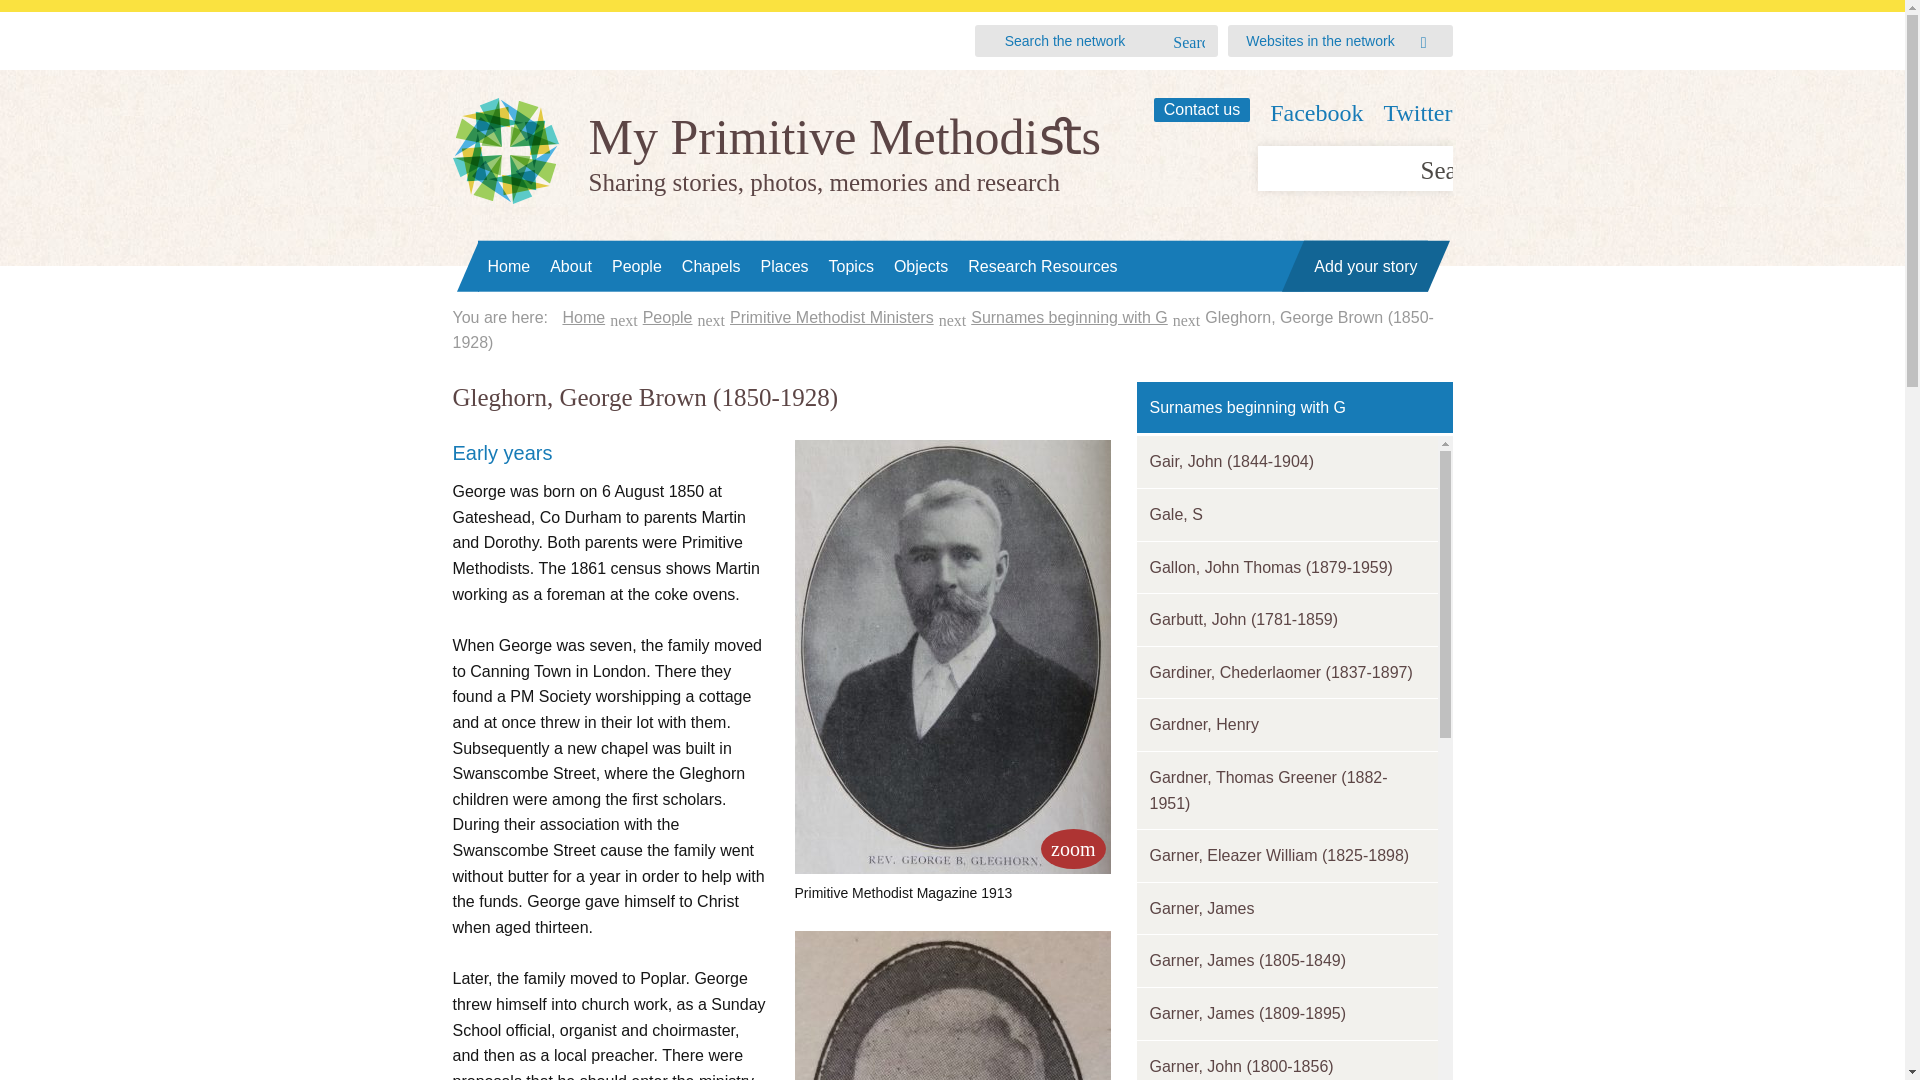 The image size is (1920, 1080). What do you see at coordinates (668, 317) in the screenshot?
I see `People` at bounding box center [668, 317].